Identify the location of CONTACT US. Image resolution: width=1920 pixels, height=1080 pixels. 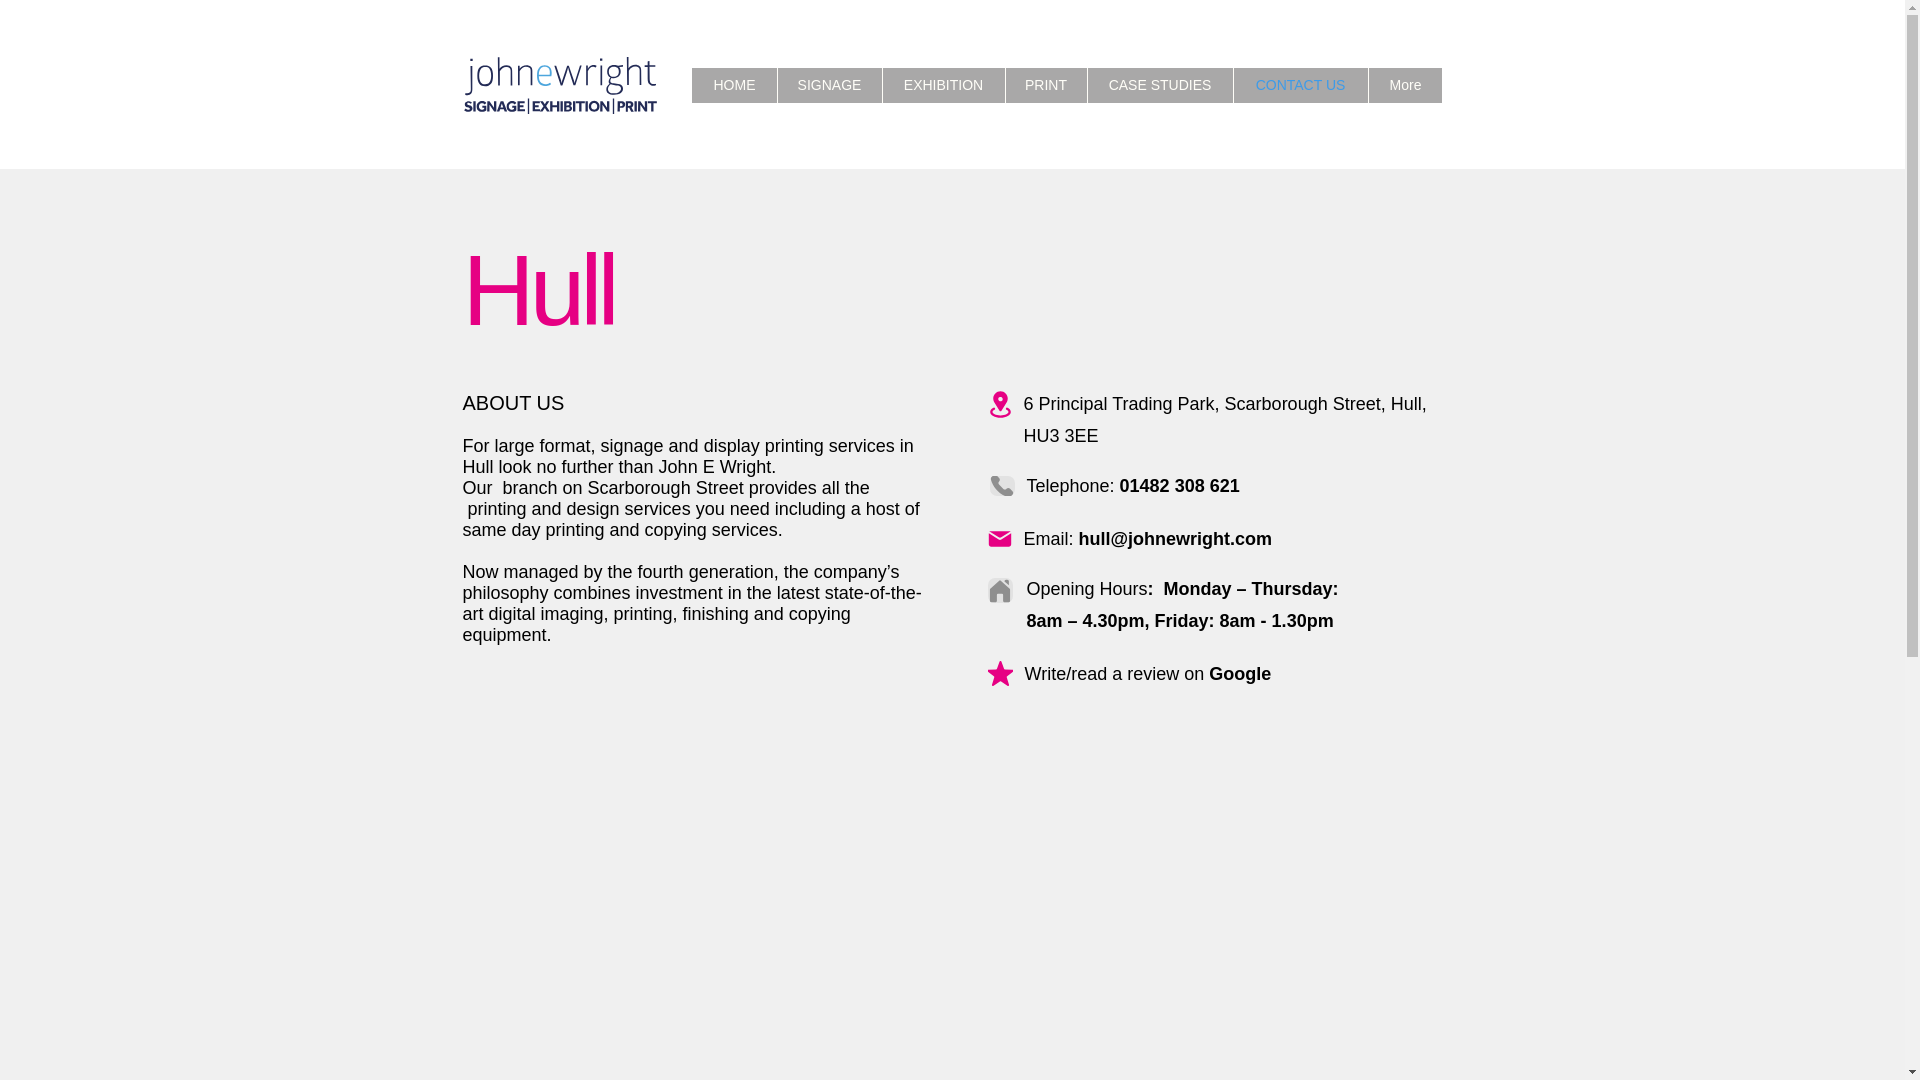
(1300, 85).